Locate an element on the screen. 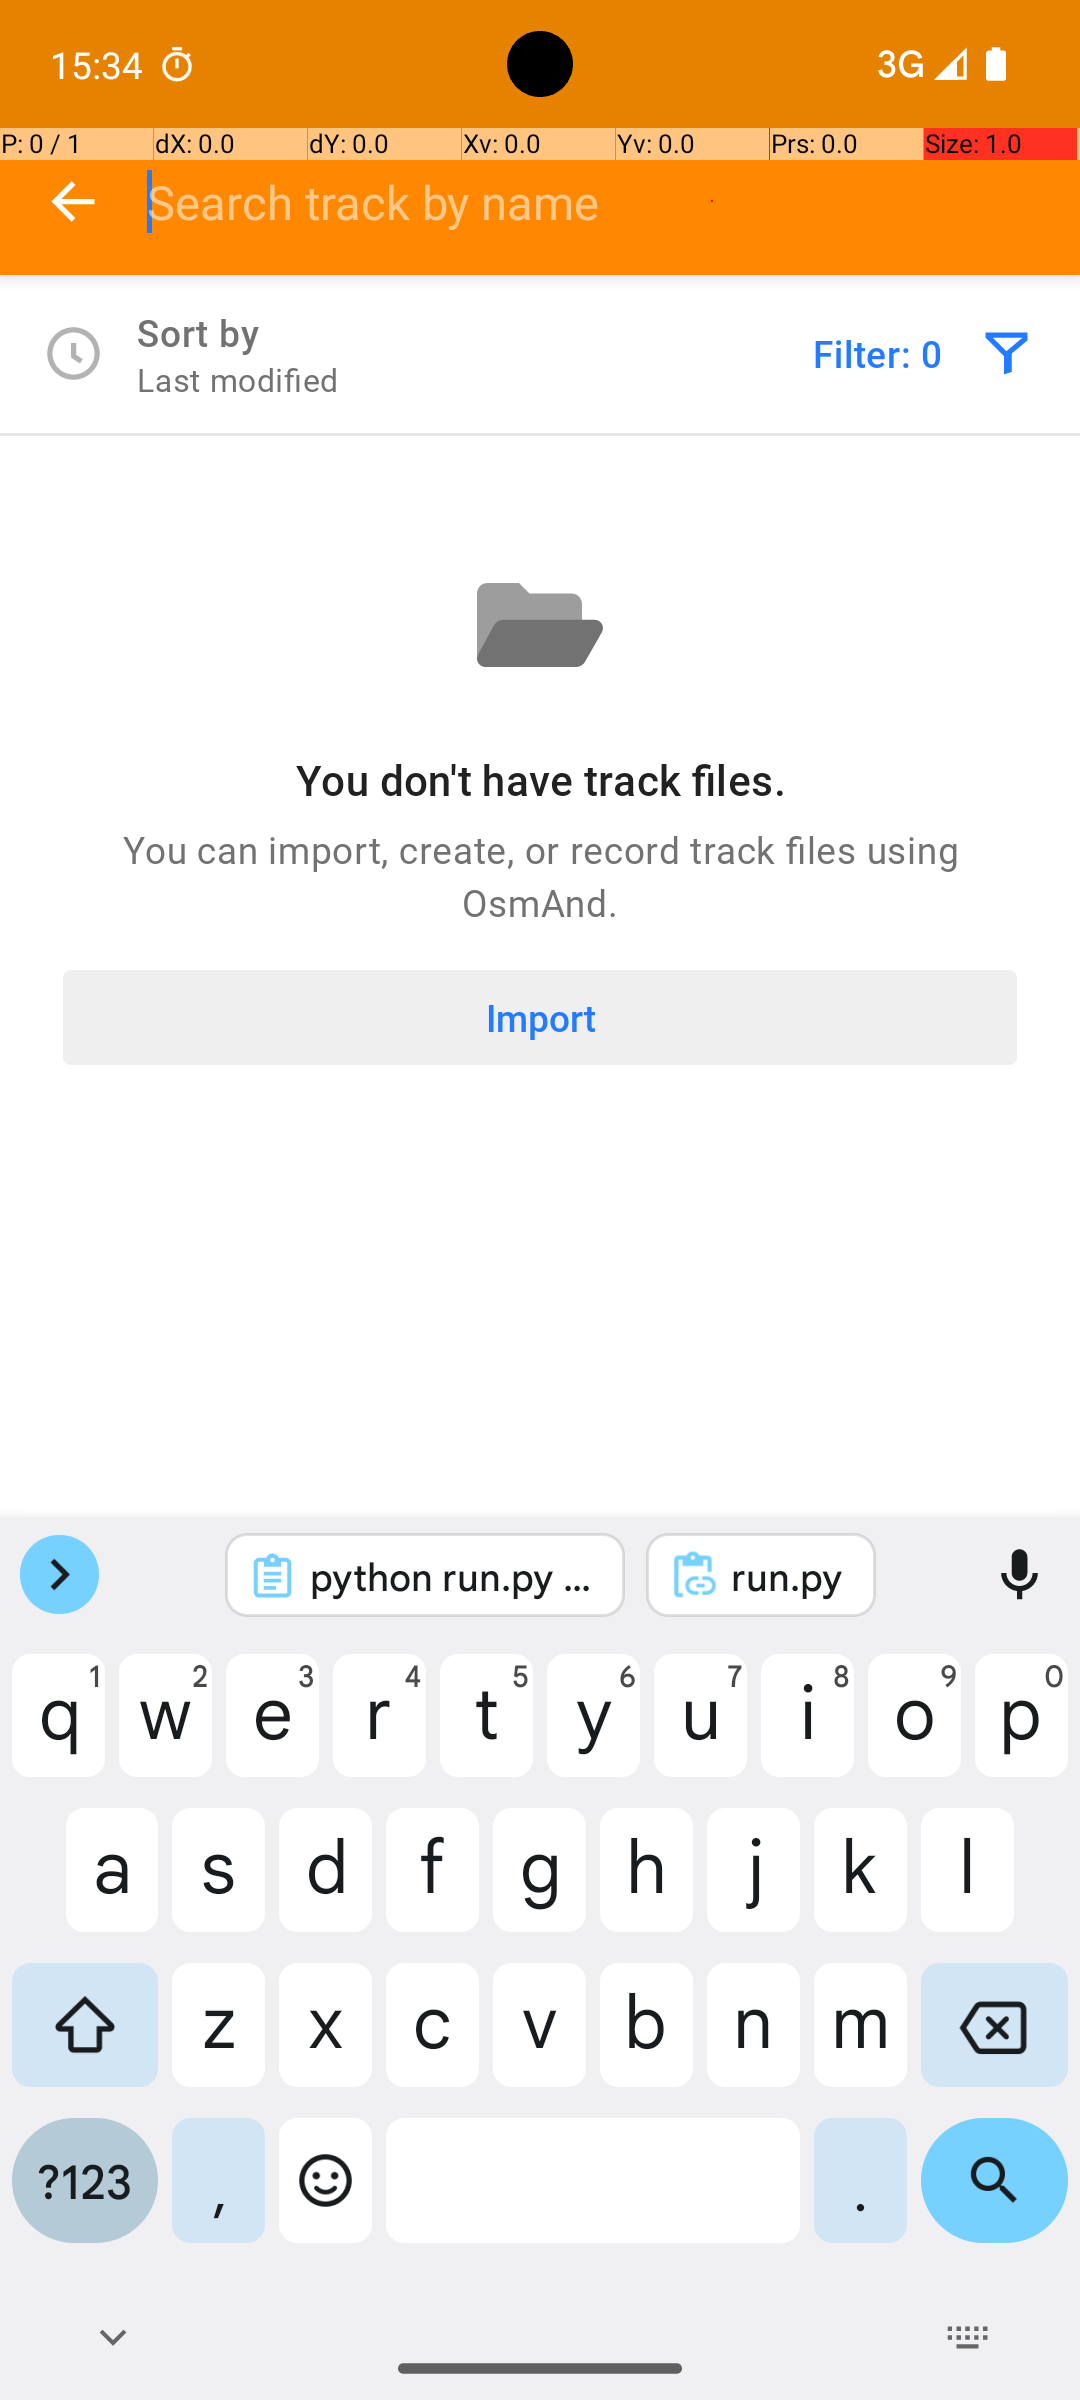 This screenshot has width=1080, height=2400. Import is located at coordinates (540, 1018).